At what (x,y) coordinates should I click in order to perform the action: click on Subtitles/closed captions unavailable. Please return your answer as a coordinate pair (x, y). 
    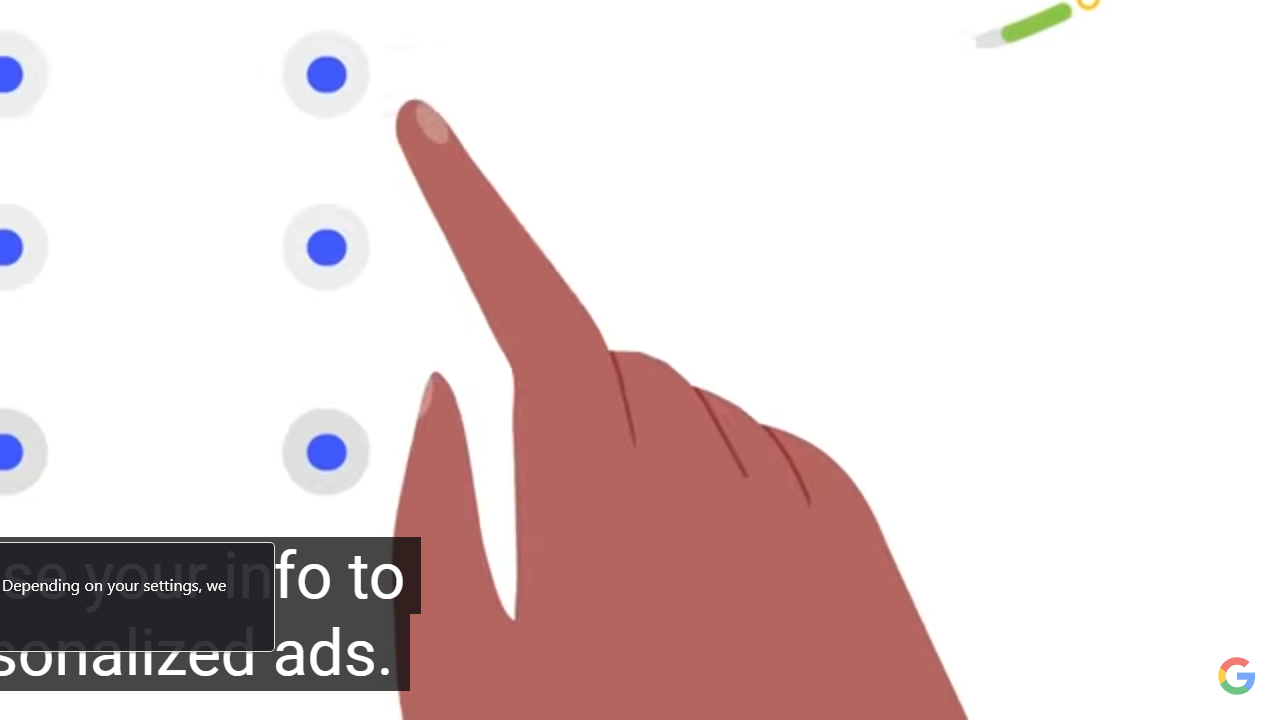
    Looking at the image, I should click on (1121, 693).